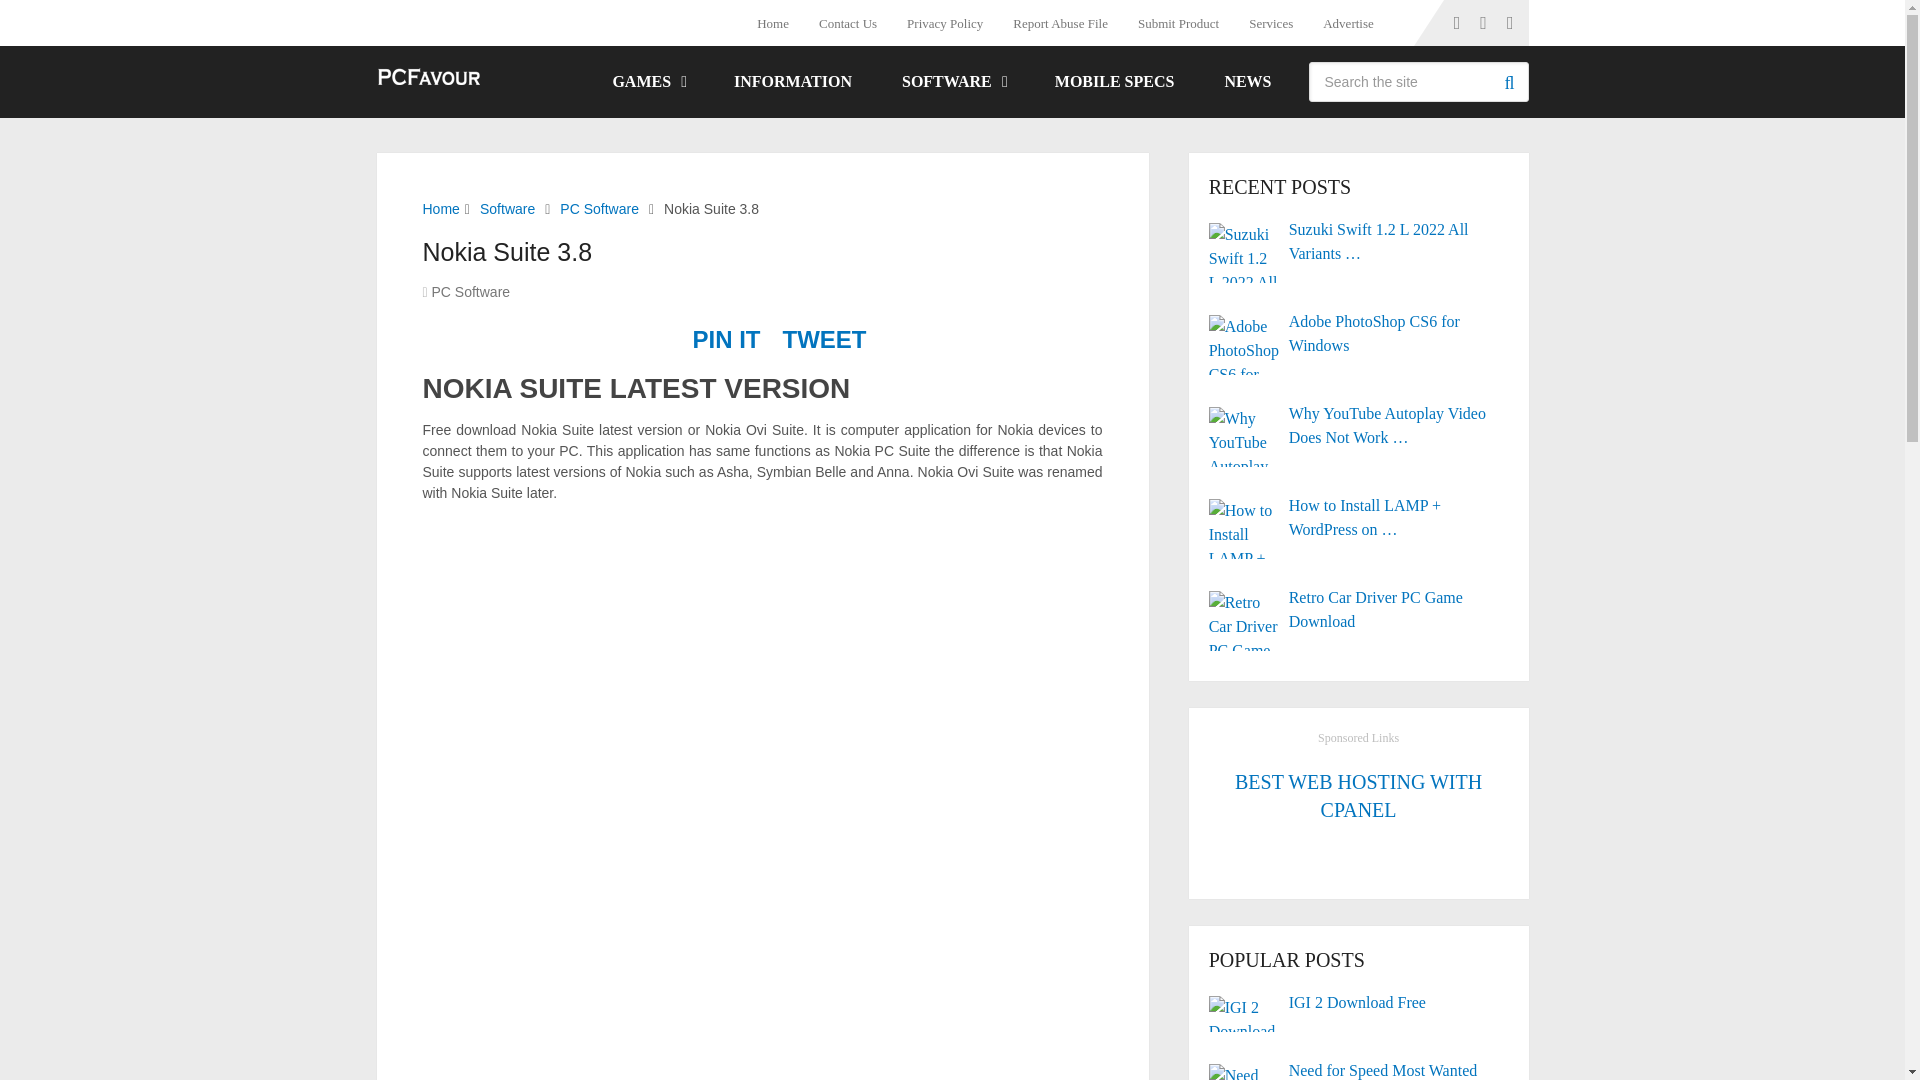 The height and width of the screenshot is (1080, 1920). What do you see at coordinates (1508, 81) in the screenshot?
I see `Search` at bounding box center [1508, 81].